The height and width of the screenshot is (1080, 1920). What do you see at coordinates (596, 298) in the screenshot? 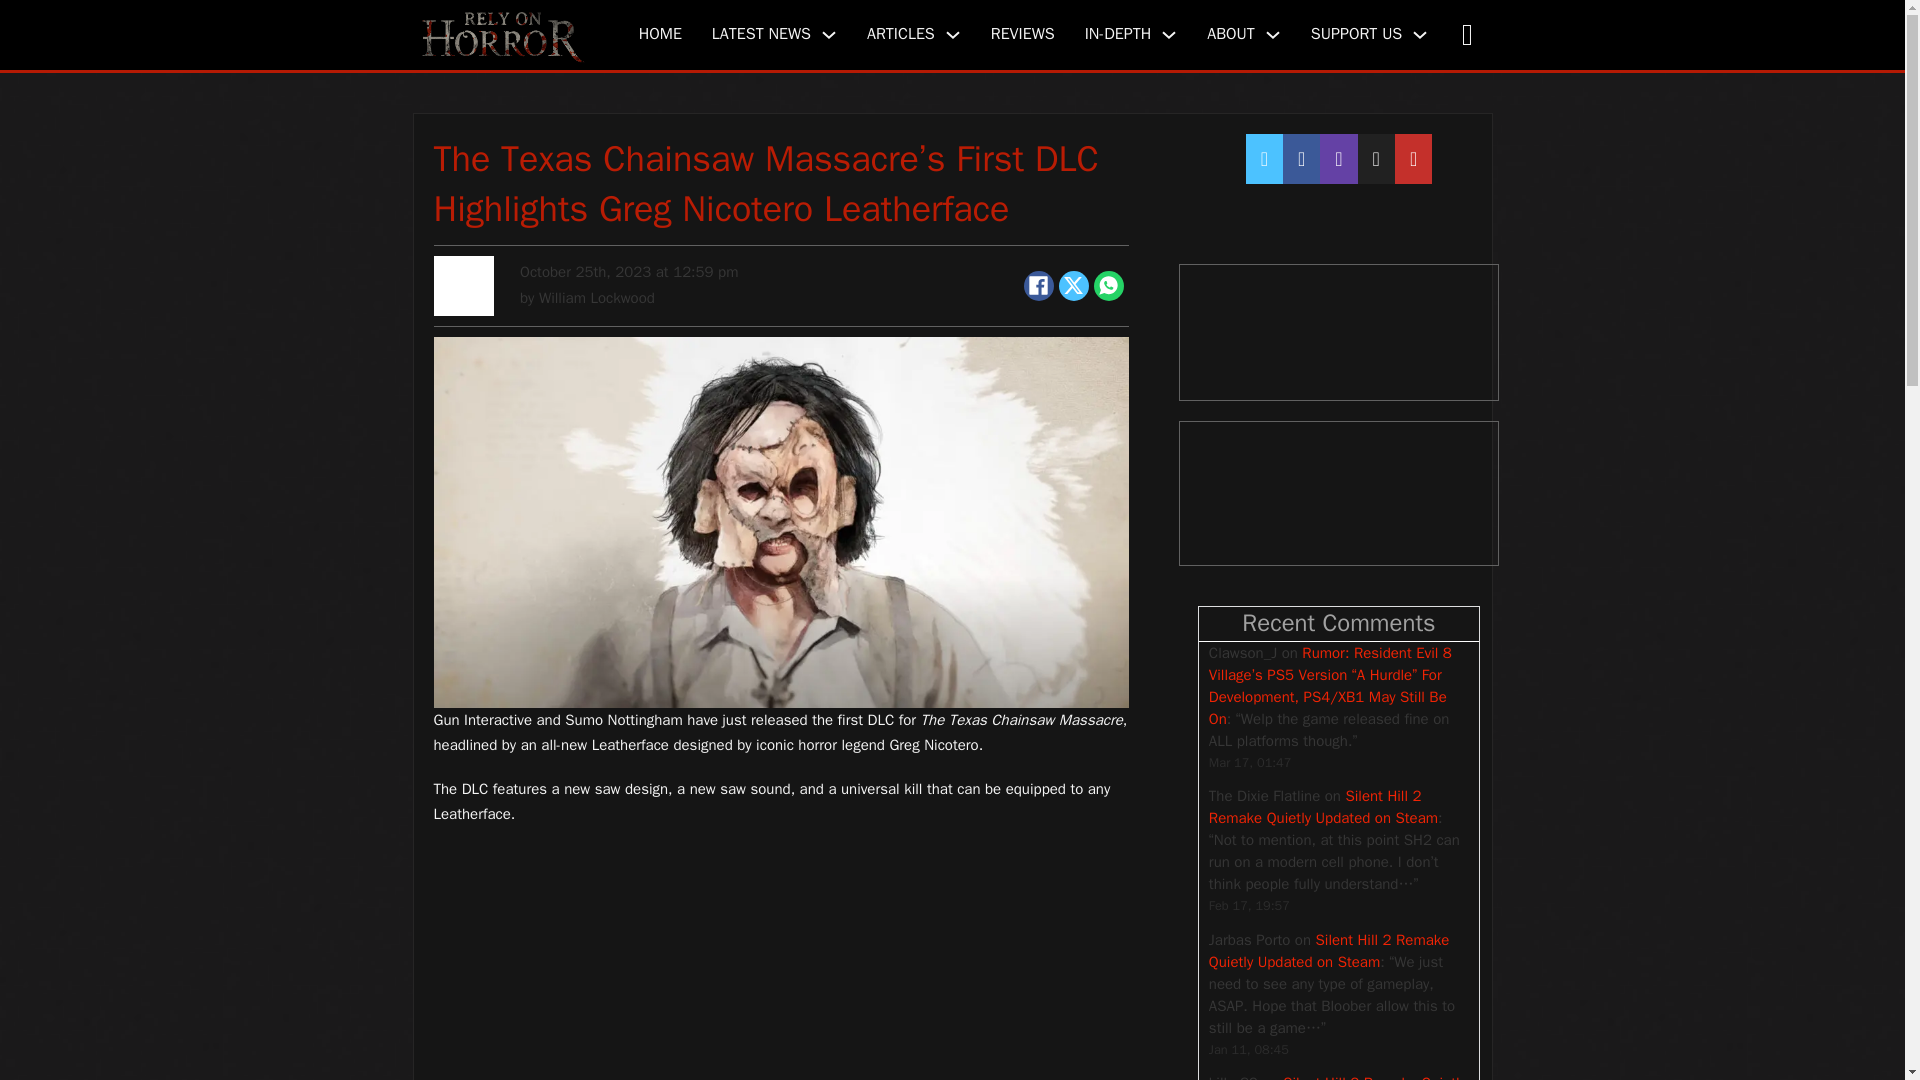
I see `Posts by William Lockwood` at bounding box center [596, 298].